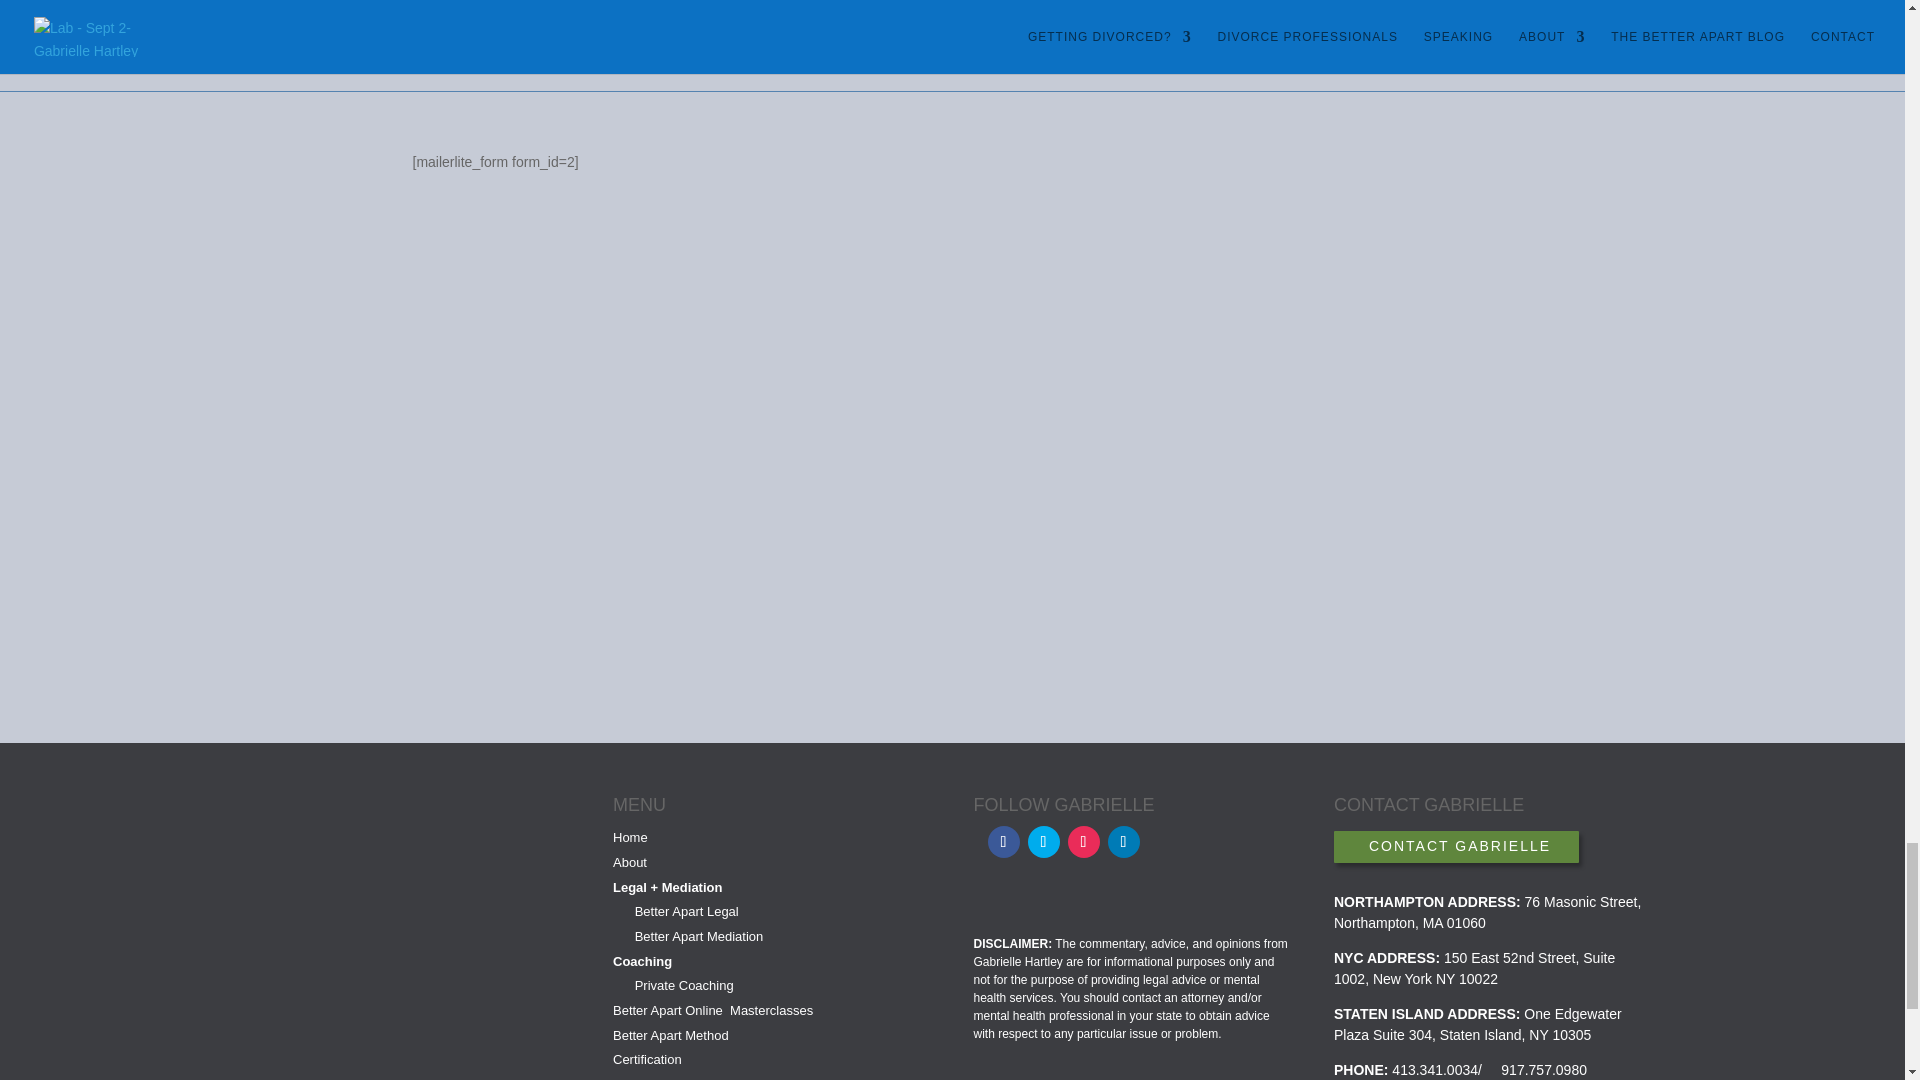  What do you see at coordinates (687, 911) in the screenshot?
I see `Better Apart Online  Masterclasses` at bounding box center [687, 911].